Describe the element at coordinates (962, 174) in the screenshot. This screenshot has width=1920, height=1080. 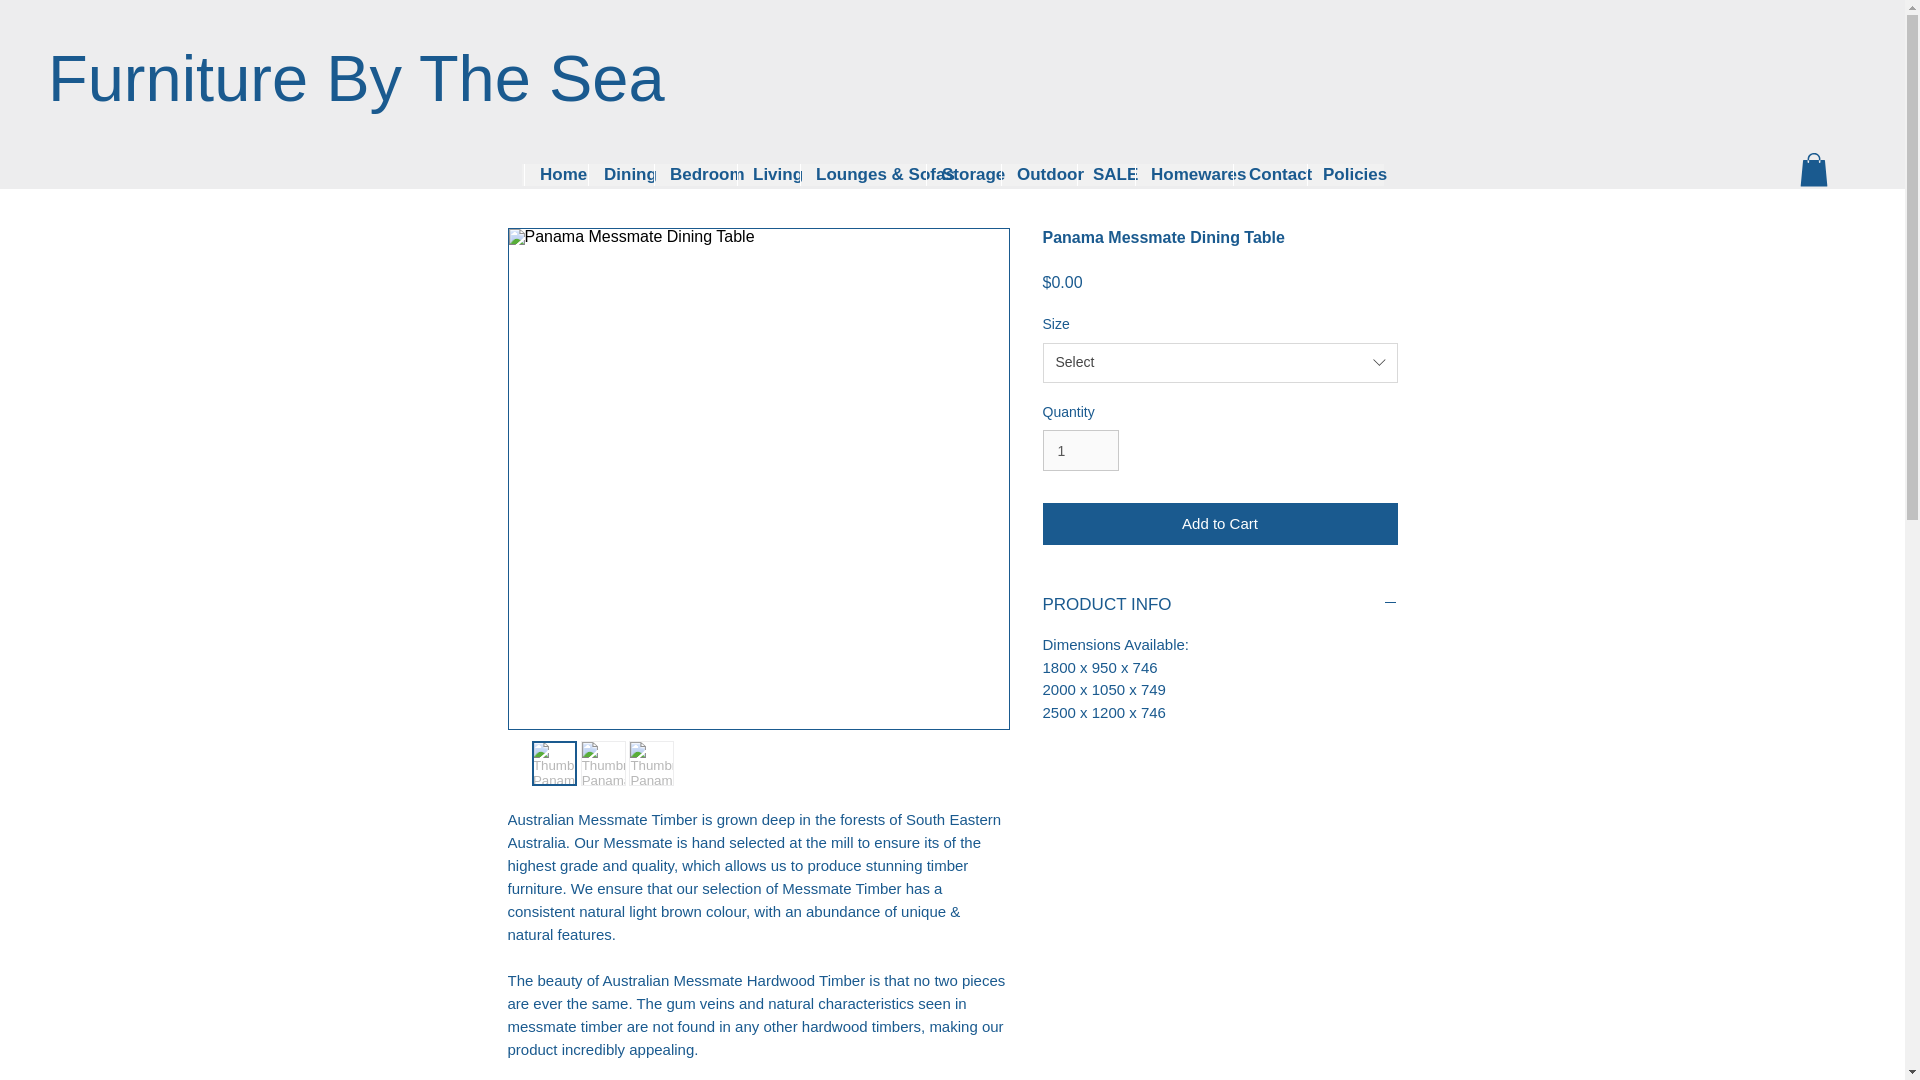
I see `Storage` at that location.